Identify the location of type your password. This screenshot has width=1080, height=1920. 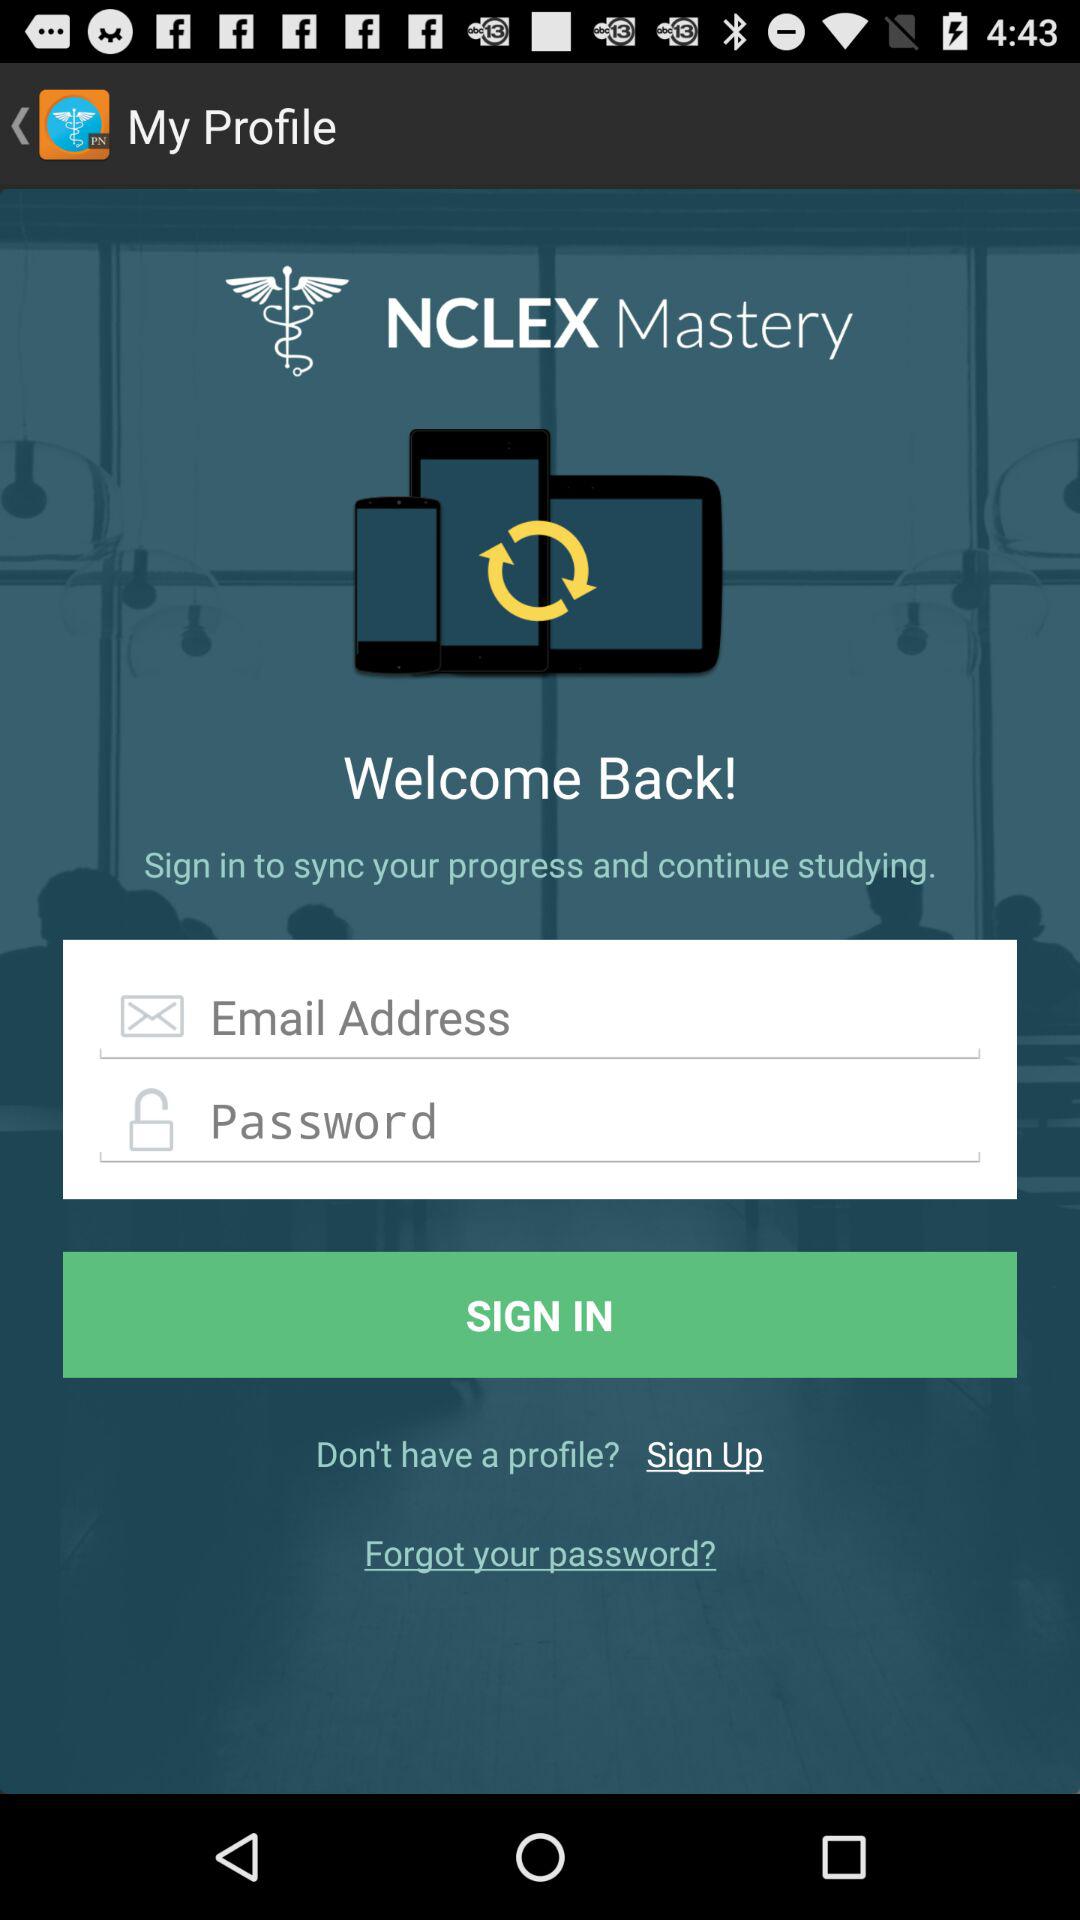
(540, 1121).